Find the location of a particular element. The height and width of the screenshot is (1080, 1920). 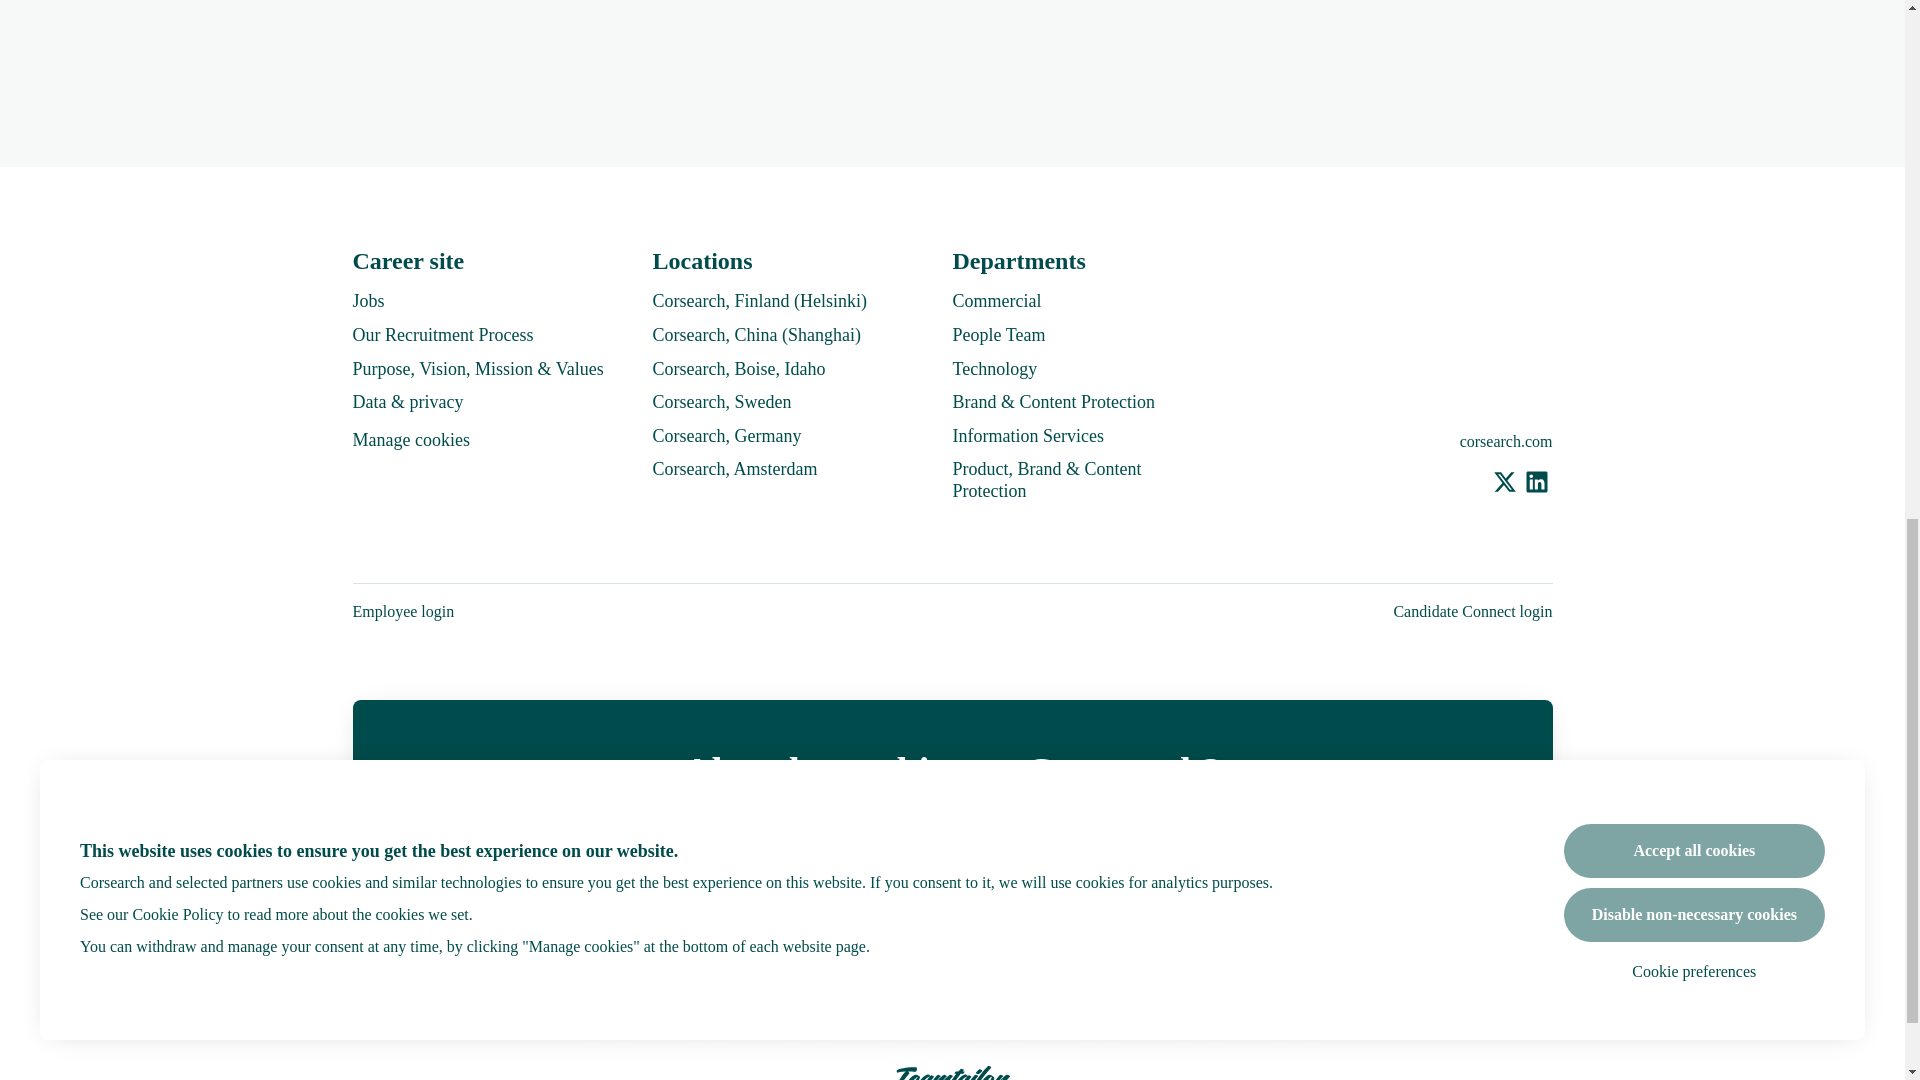

Commercial is located at coordinates (996, 301).